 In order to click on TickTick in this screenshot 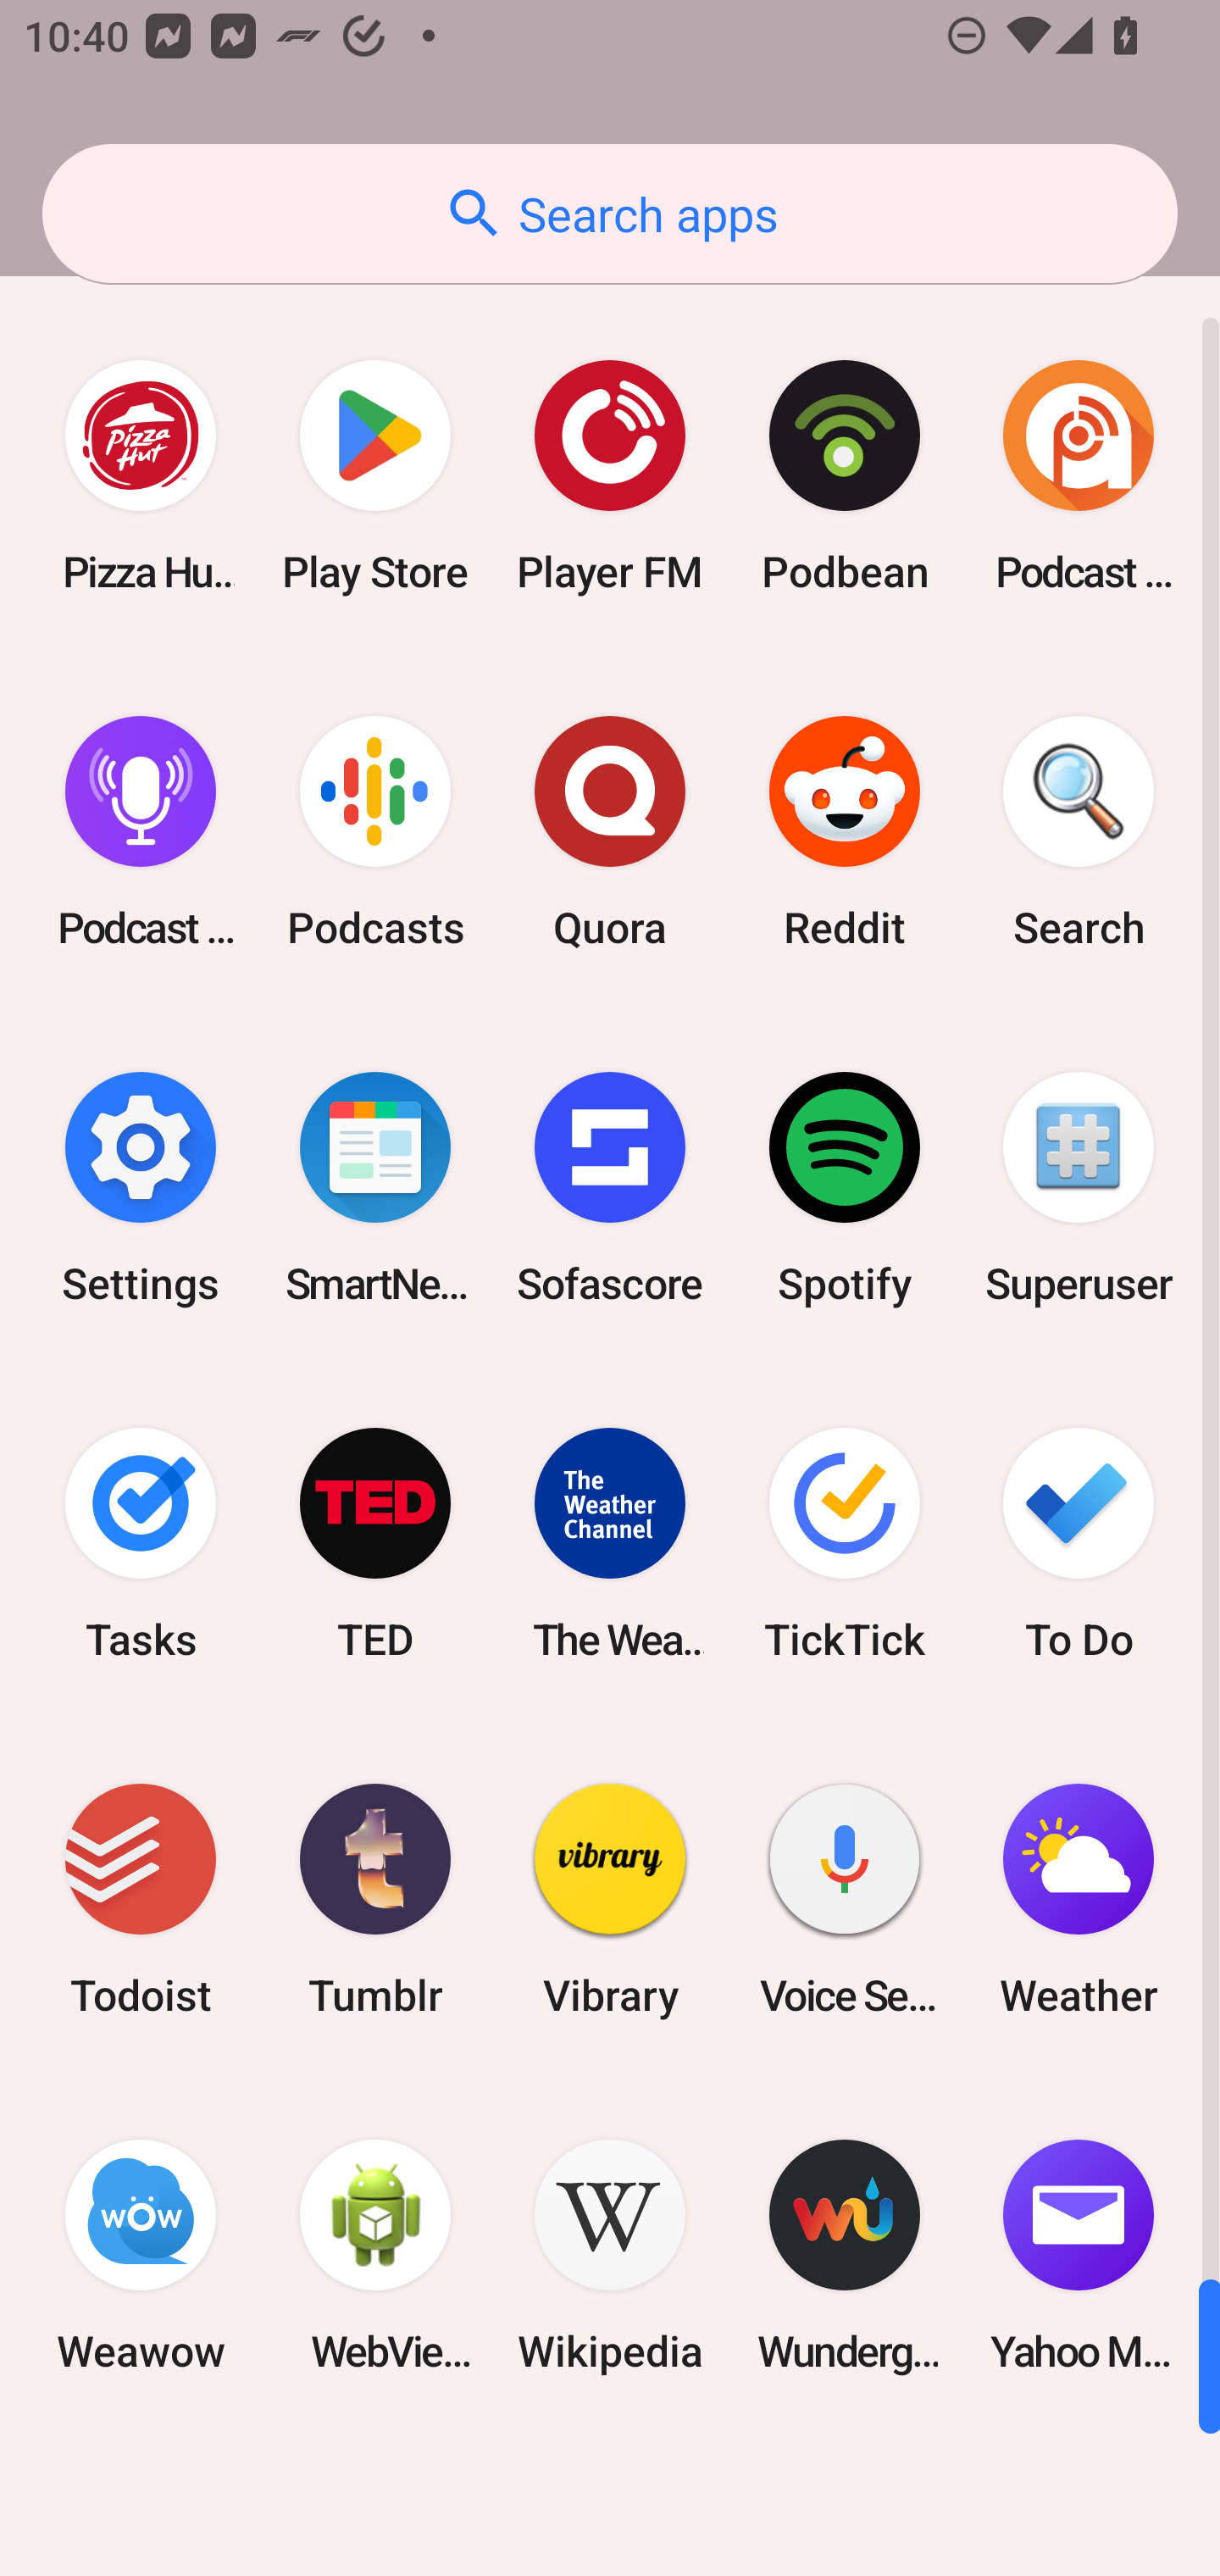, I will do `click(844, 1542)`.